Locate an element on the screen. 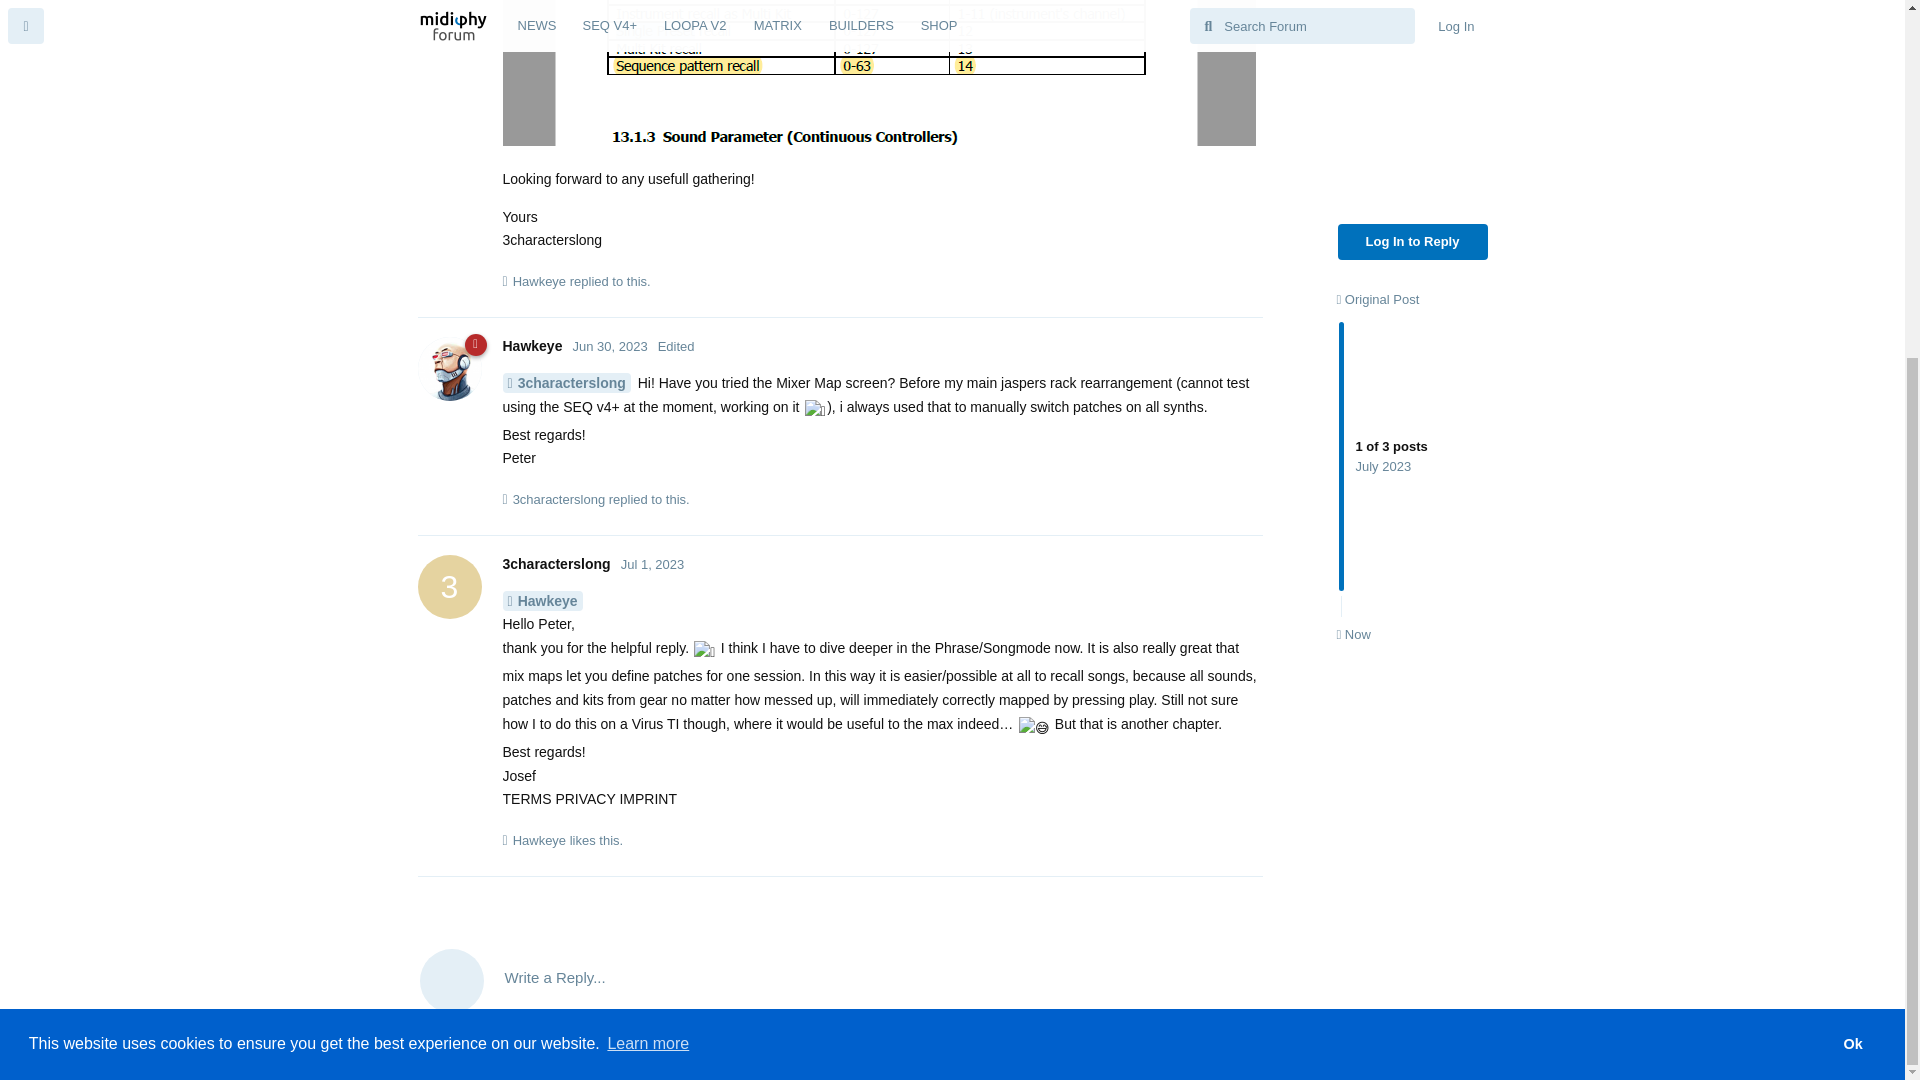  PRIVACY is located at coordinates (652, 564).